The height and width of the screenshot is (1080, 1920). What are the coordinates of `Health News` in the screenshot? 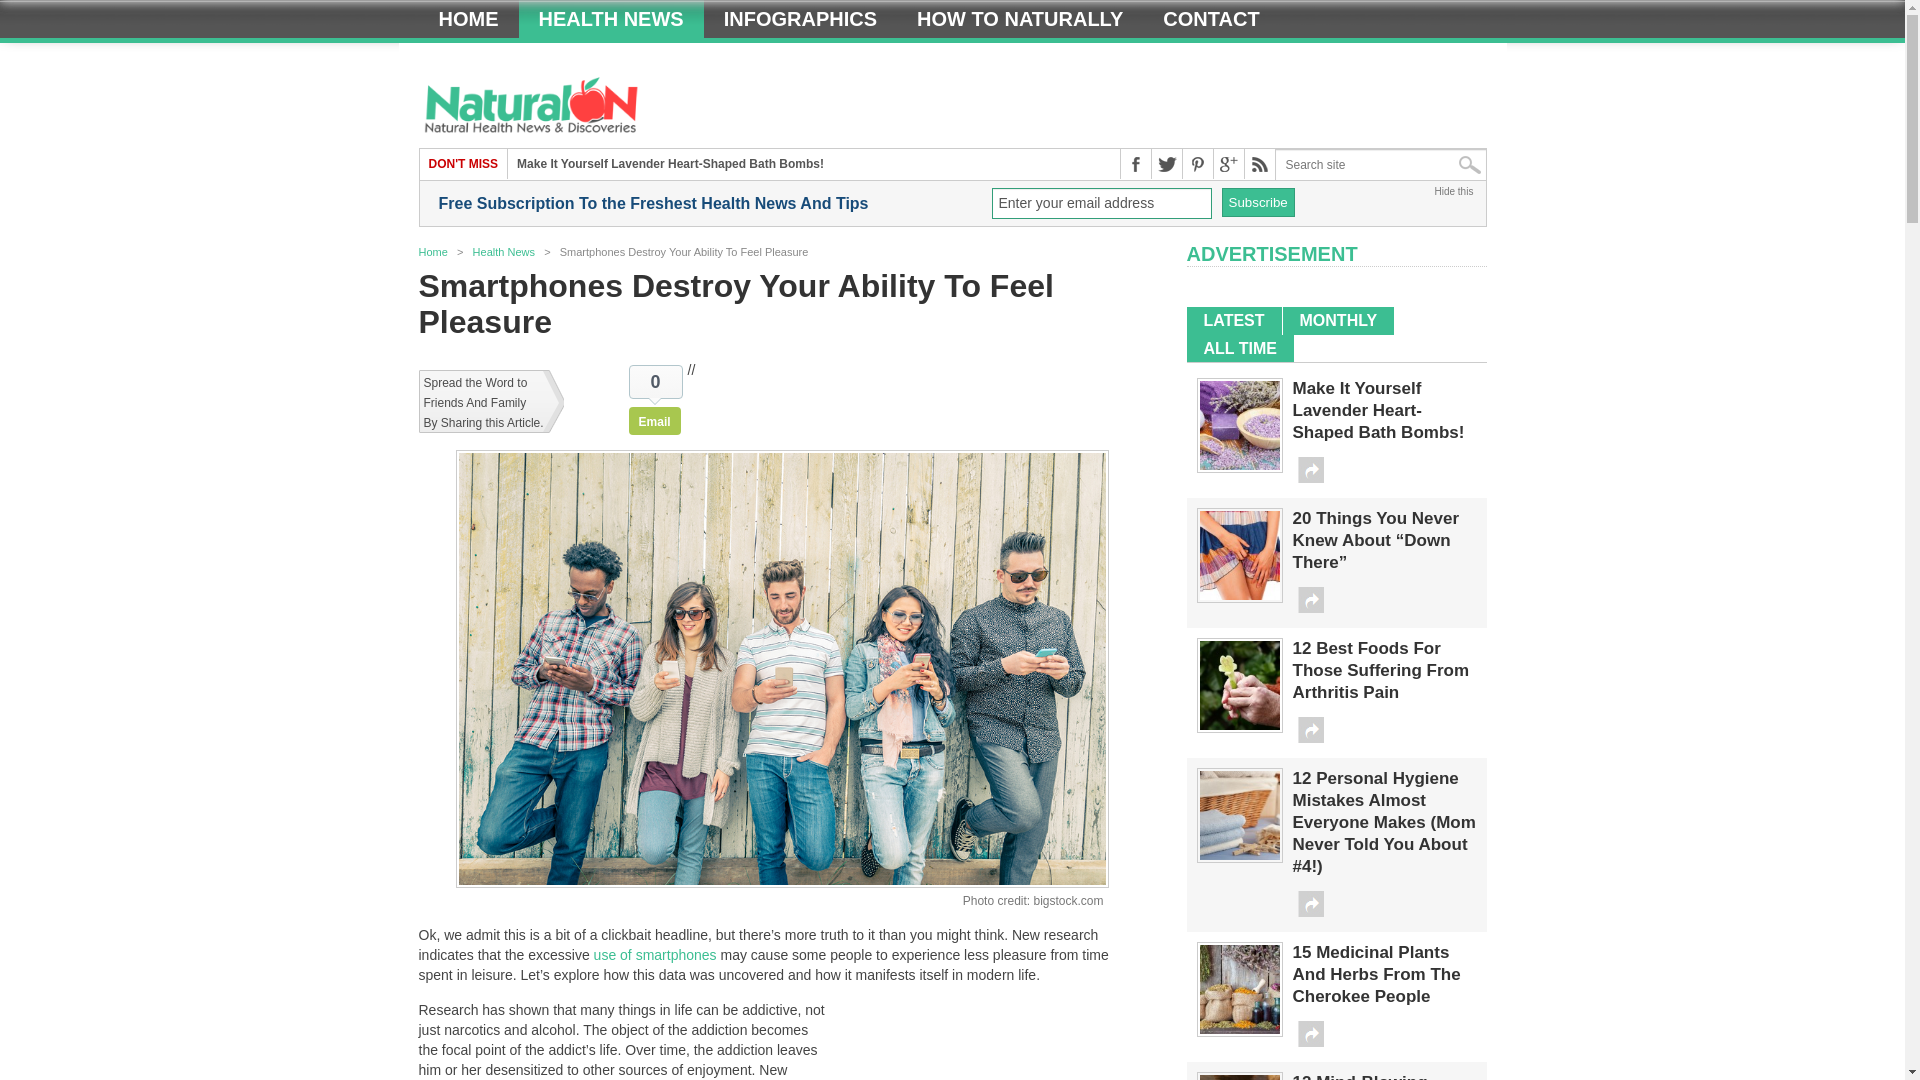 It's located at (504, 252).